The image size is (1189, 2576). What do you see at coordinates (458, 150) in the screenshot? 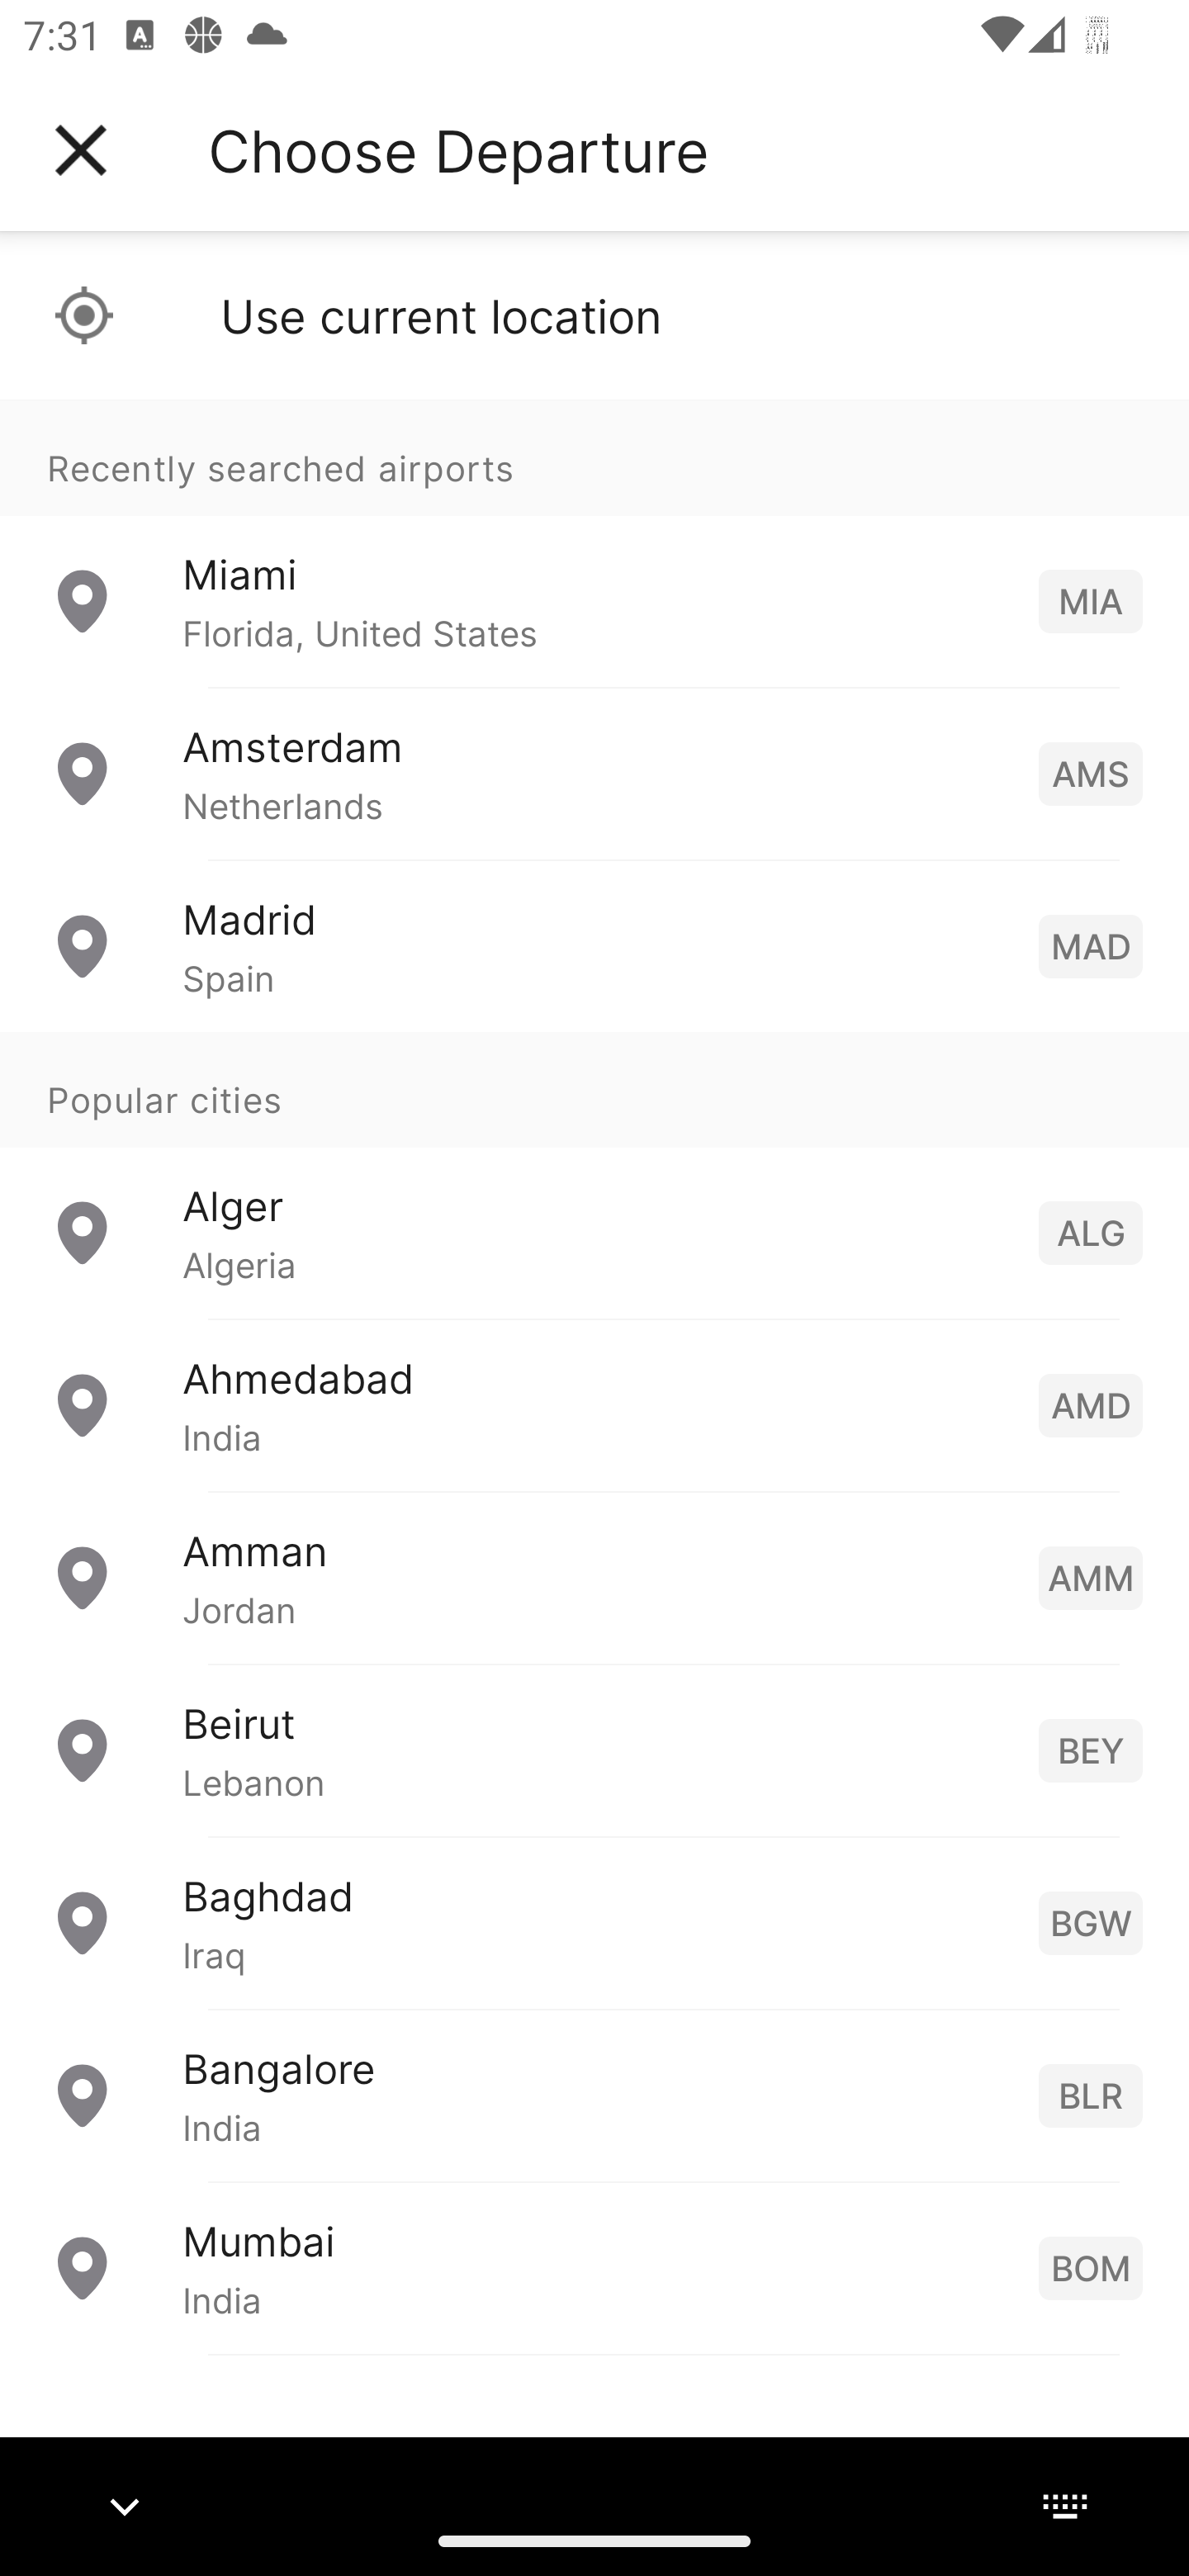
I see `Choose Departure` at bounding box center [458, 150].